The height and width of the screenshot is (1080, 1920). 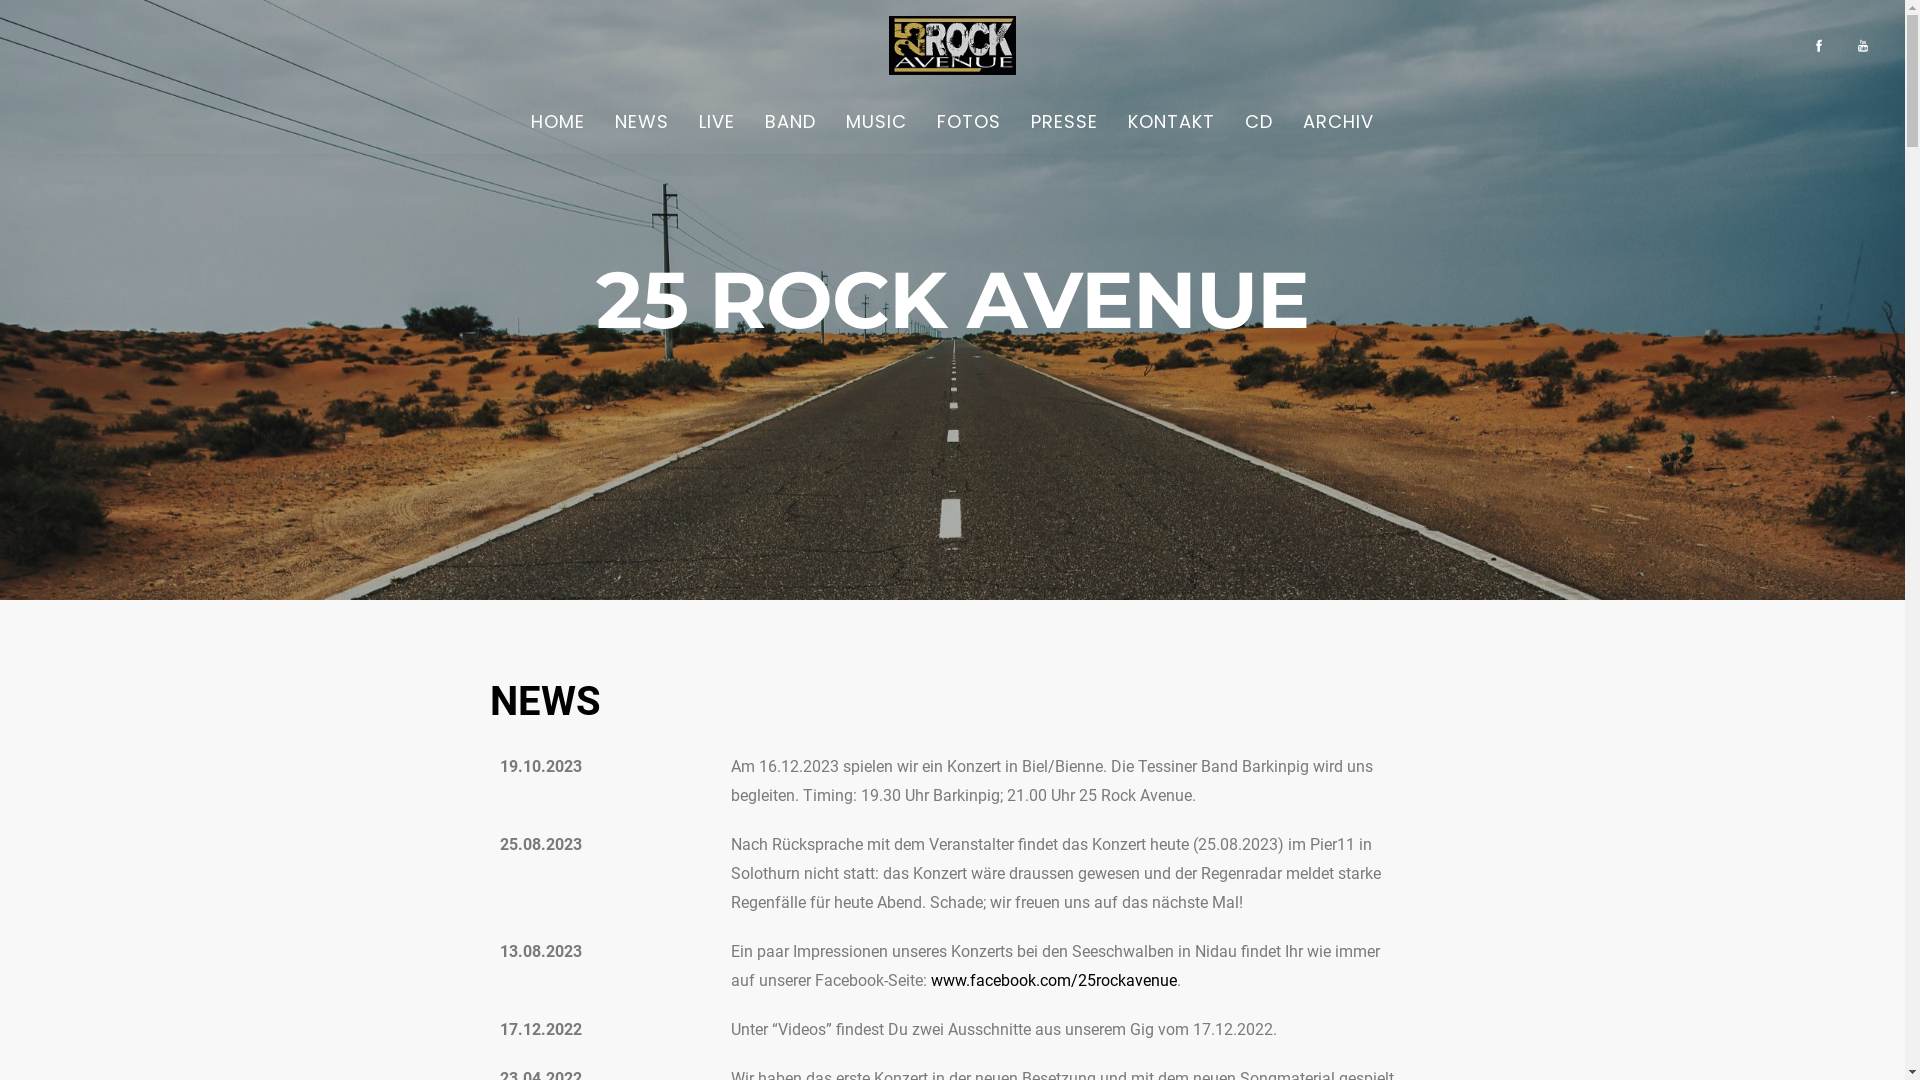 What do you see at coordinates (1064, 122) in the screenshot?
I see `PRESSE` at bounding box center [1064, 122].